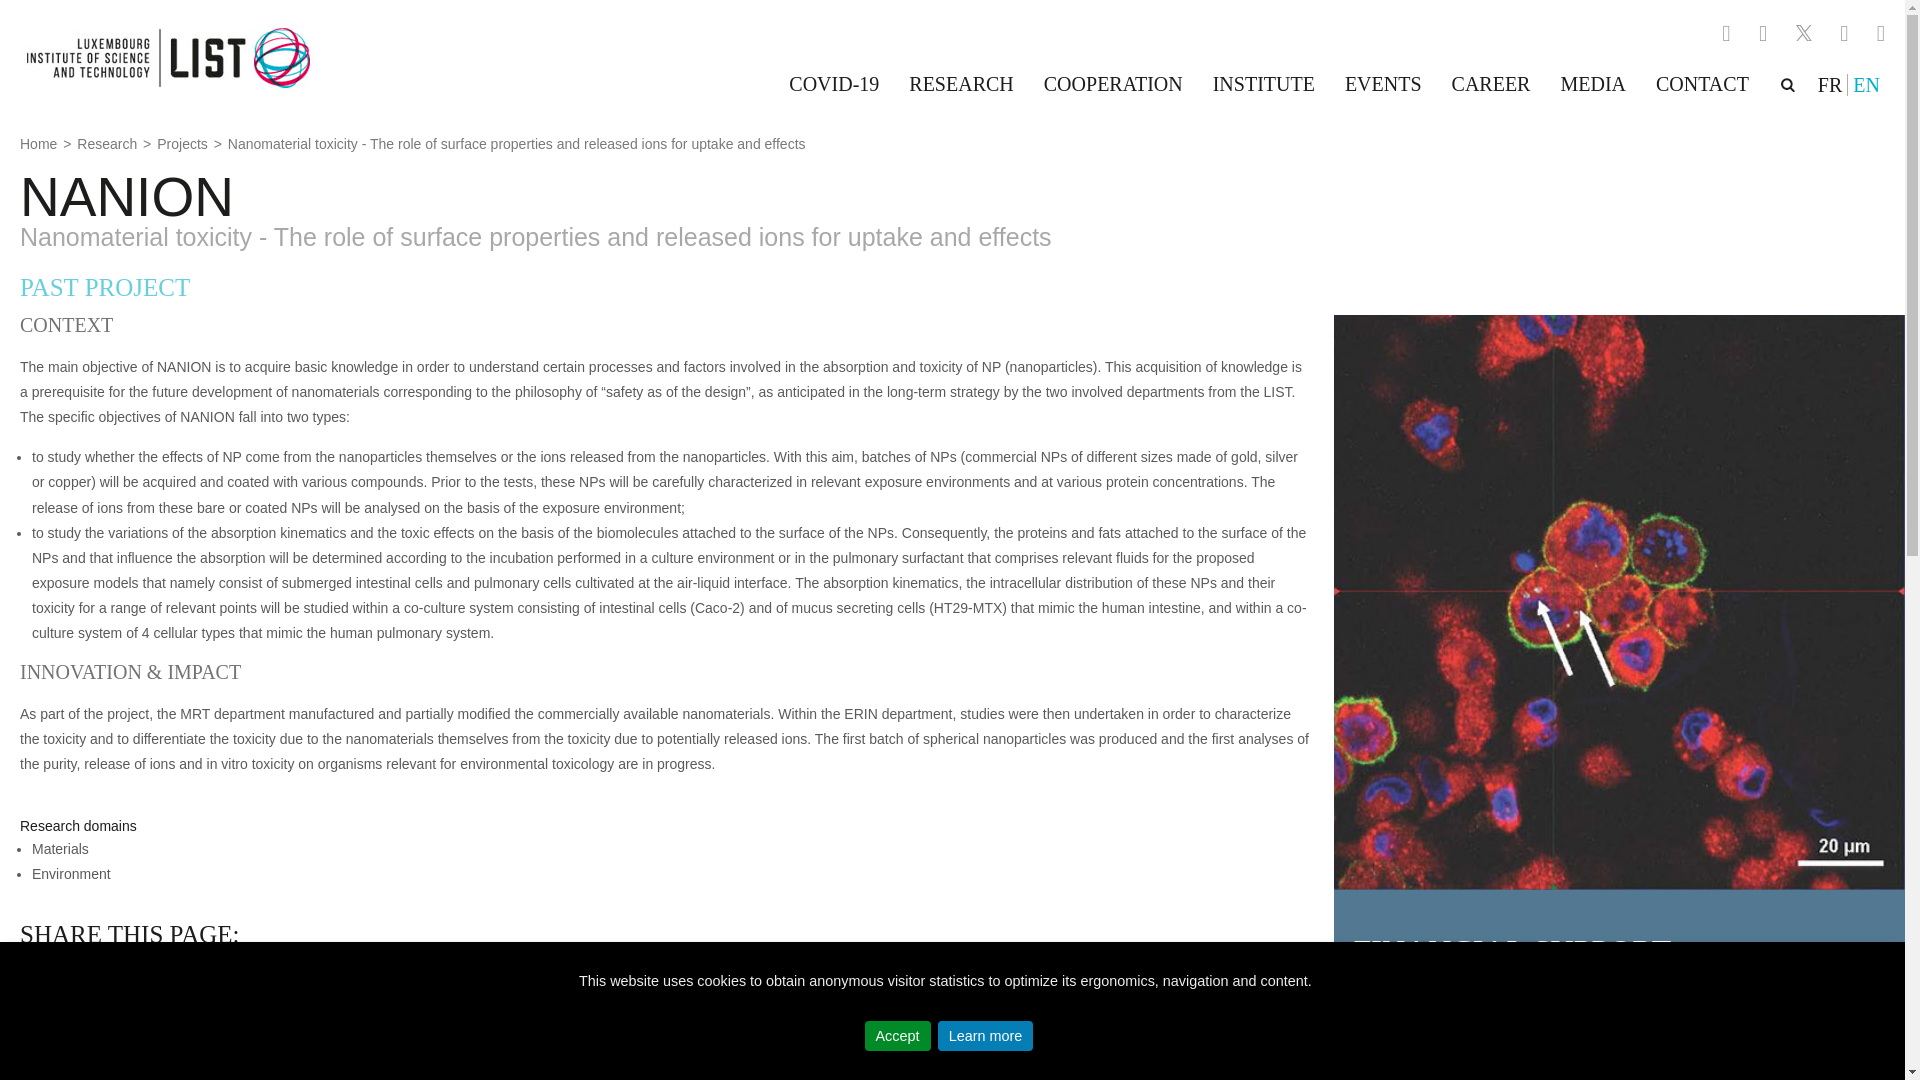 This screenshot has width=1920, height=1080. What do you see at coordinates (1114, 84) in the screenshot?
I see `COOPERATION` at bounding box center [1114, 84].